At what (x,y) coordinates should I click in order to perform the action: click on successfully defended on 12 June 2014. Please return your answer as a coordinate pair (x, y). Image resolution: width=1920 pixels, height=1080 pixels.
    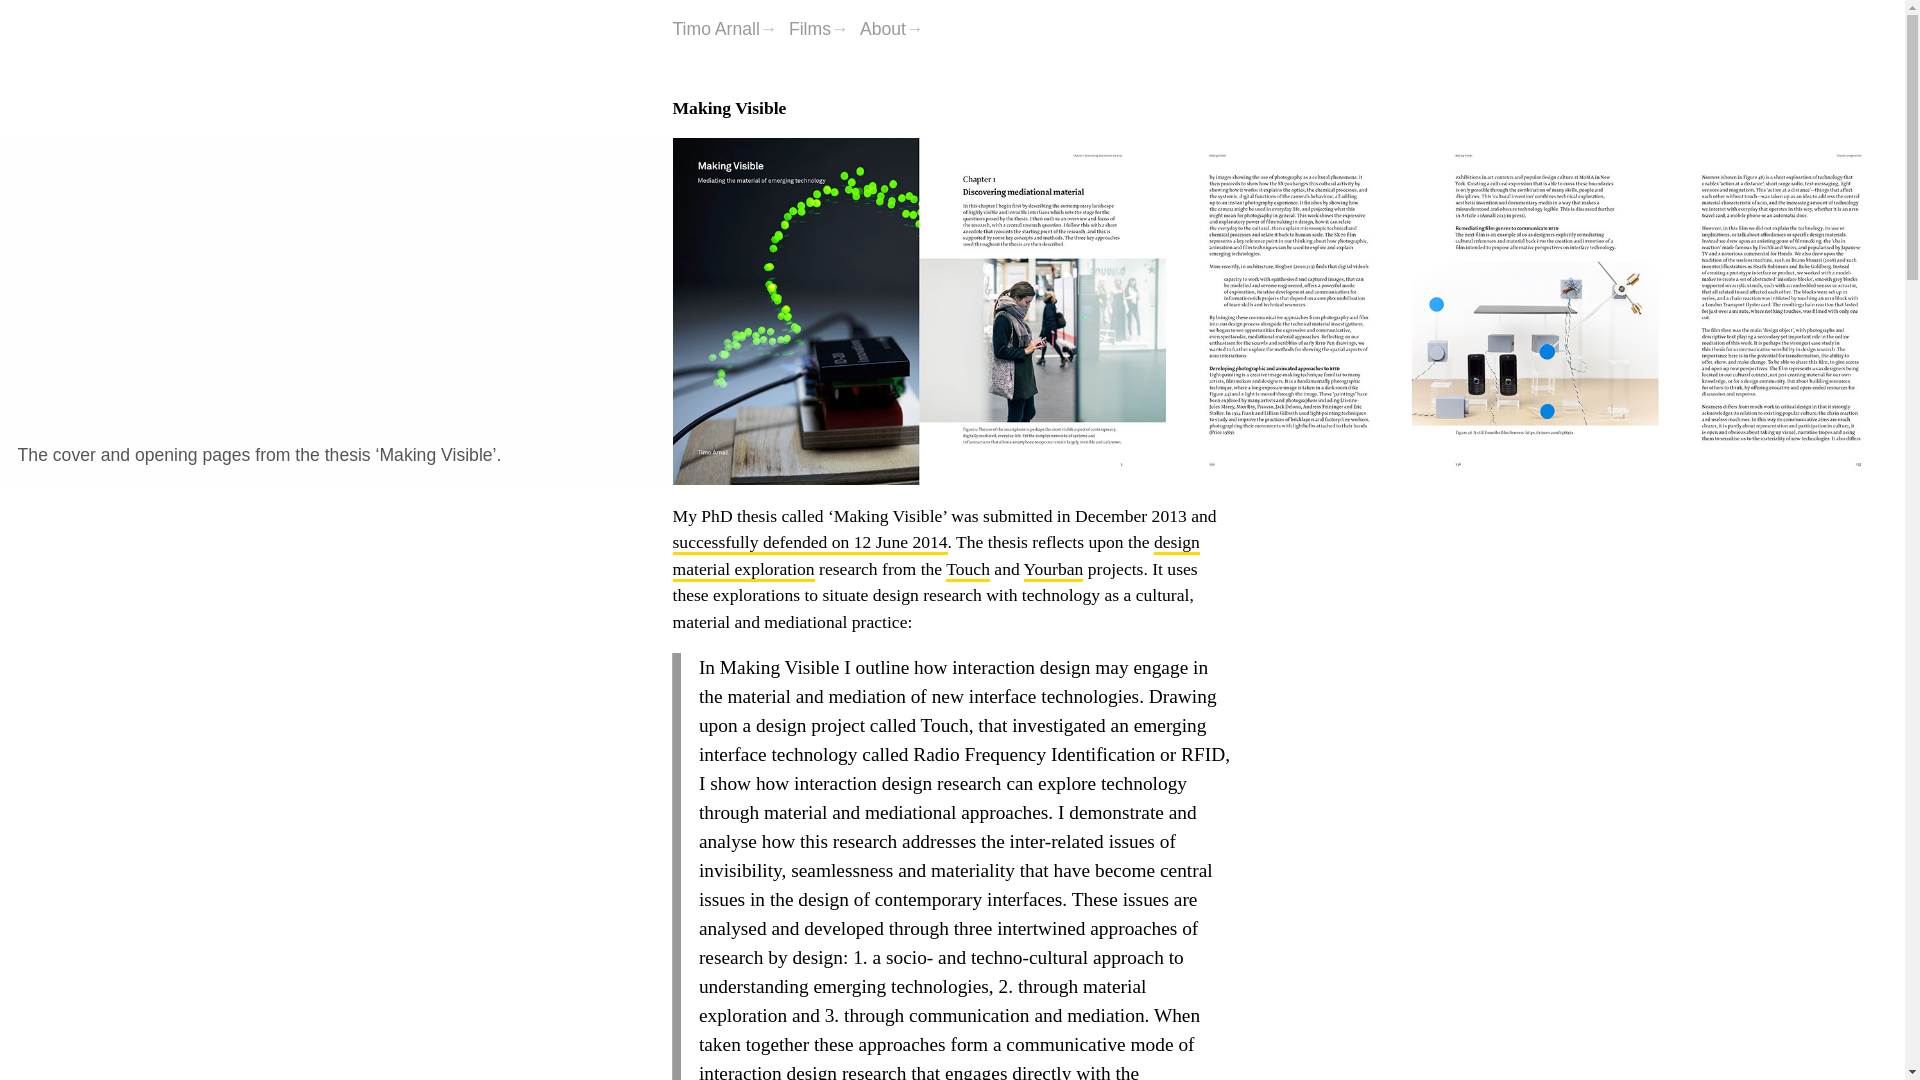
    Looking at the image, I should click on (809, 542).